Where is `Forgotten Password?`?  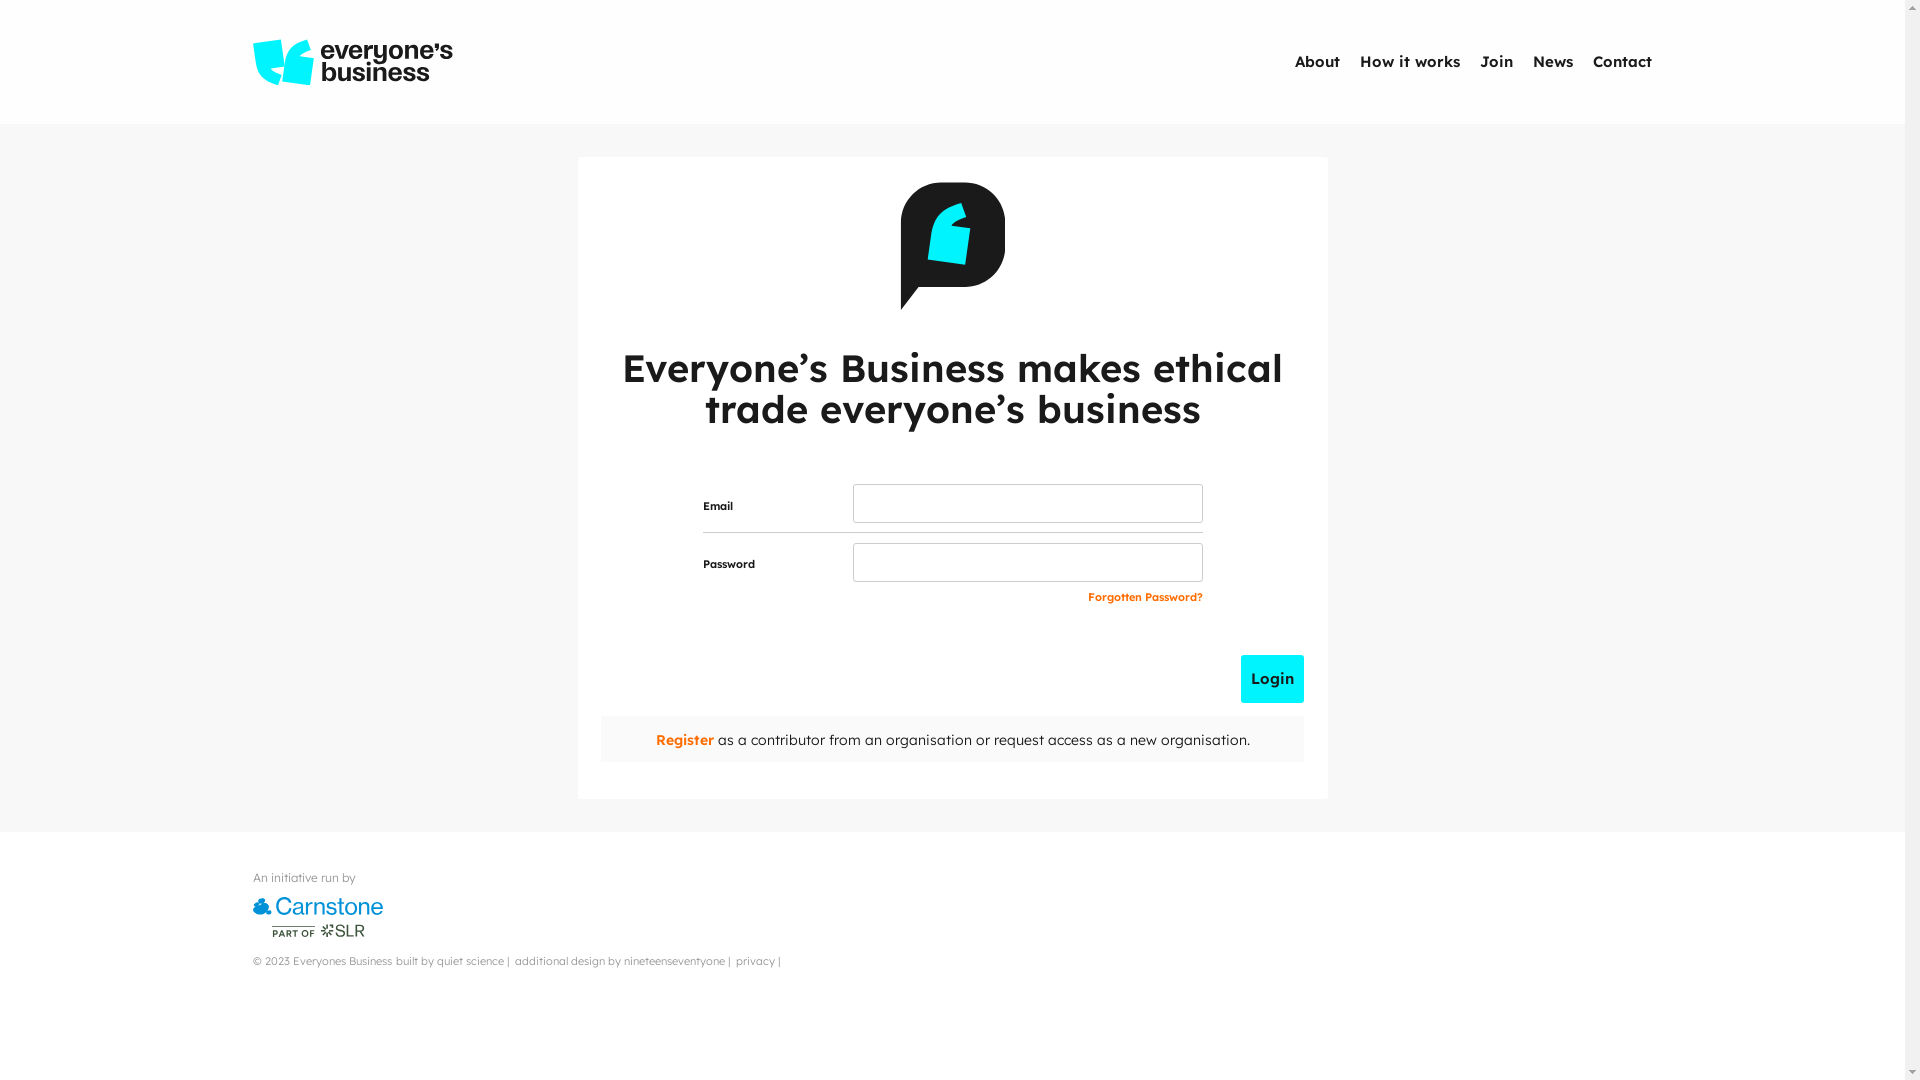
Forgotten Password? is located at coordinates (1146, 597).